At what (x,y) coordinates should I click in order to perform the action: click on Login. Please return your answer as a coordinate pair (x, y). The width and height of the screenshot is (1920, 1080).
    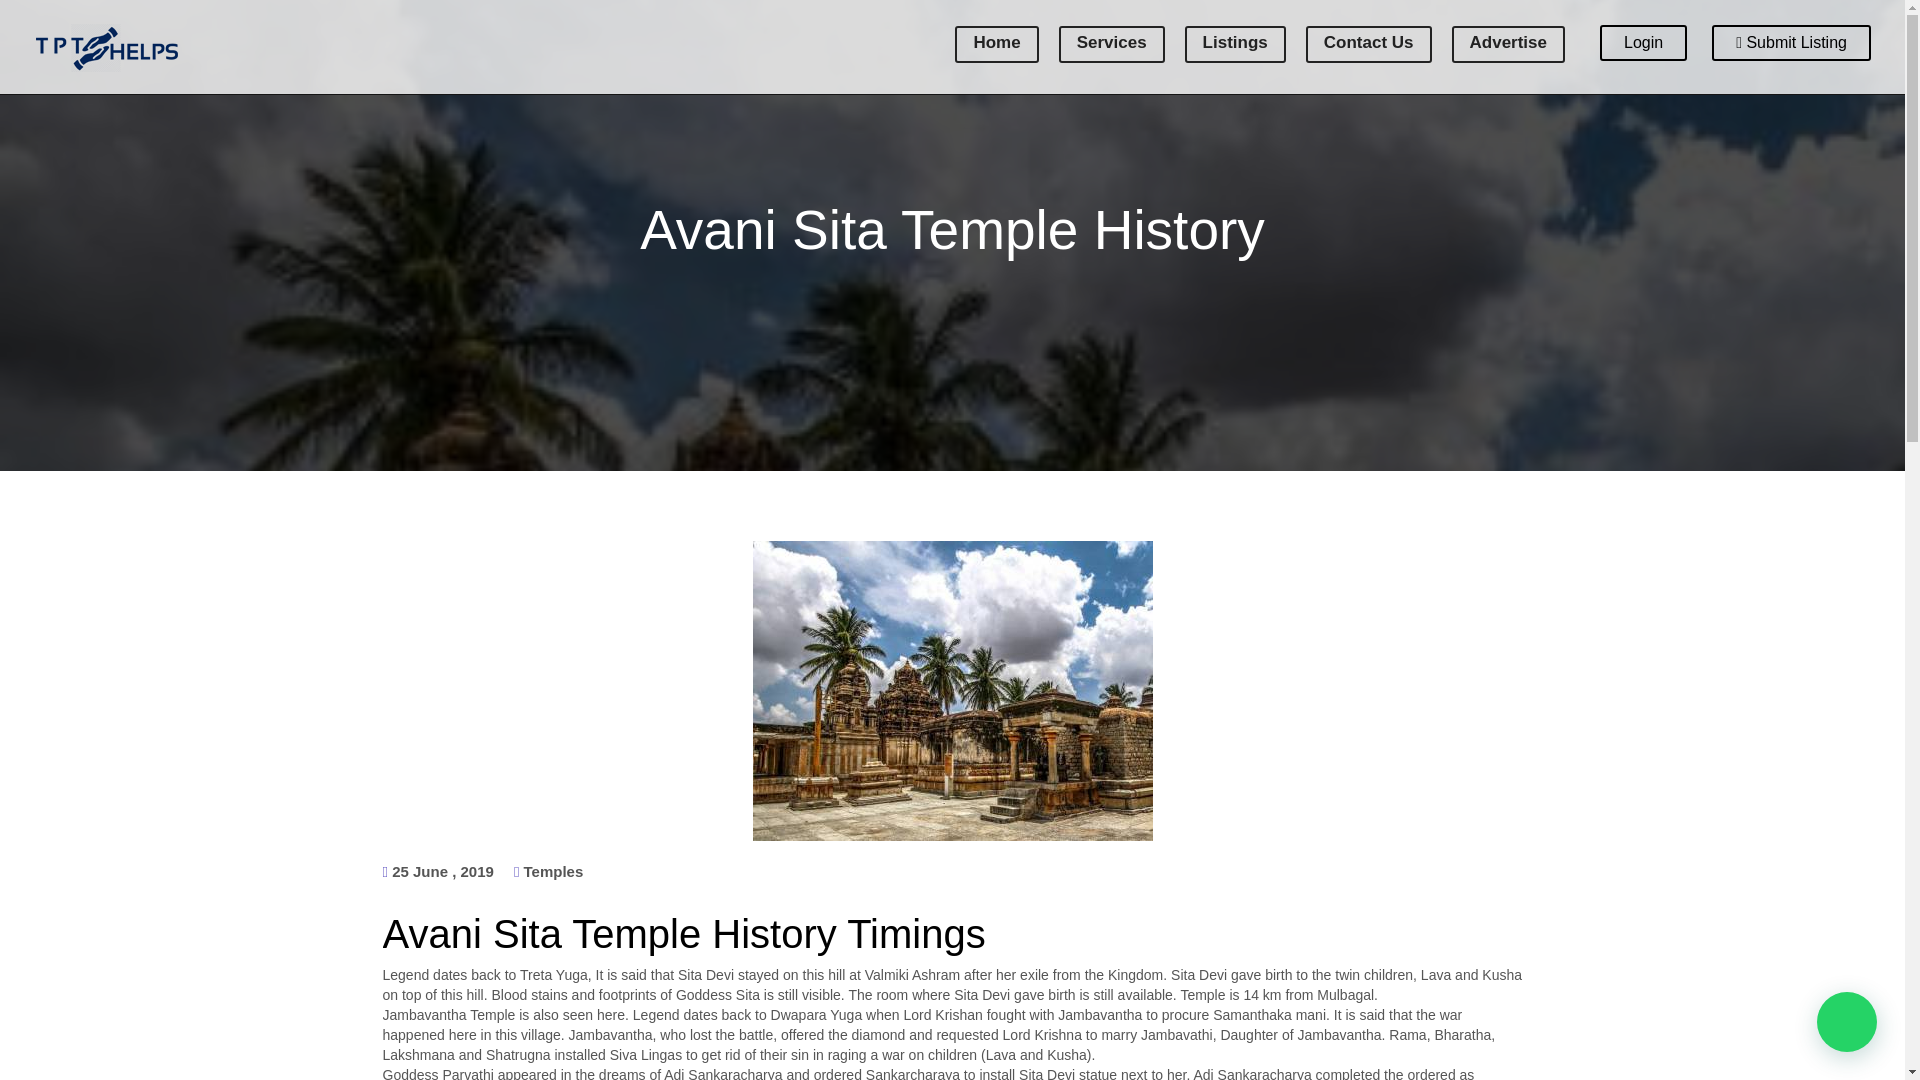
    Looking at the image, I should click on (1643, 42).